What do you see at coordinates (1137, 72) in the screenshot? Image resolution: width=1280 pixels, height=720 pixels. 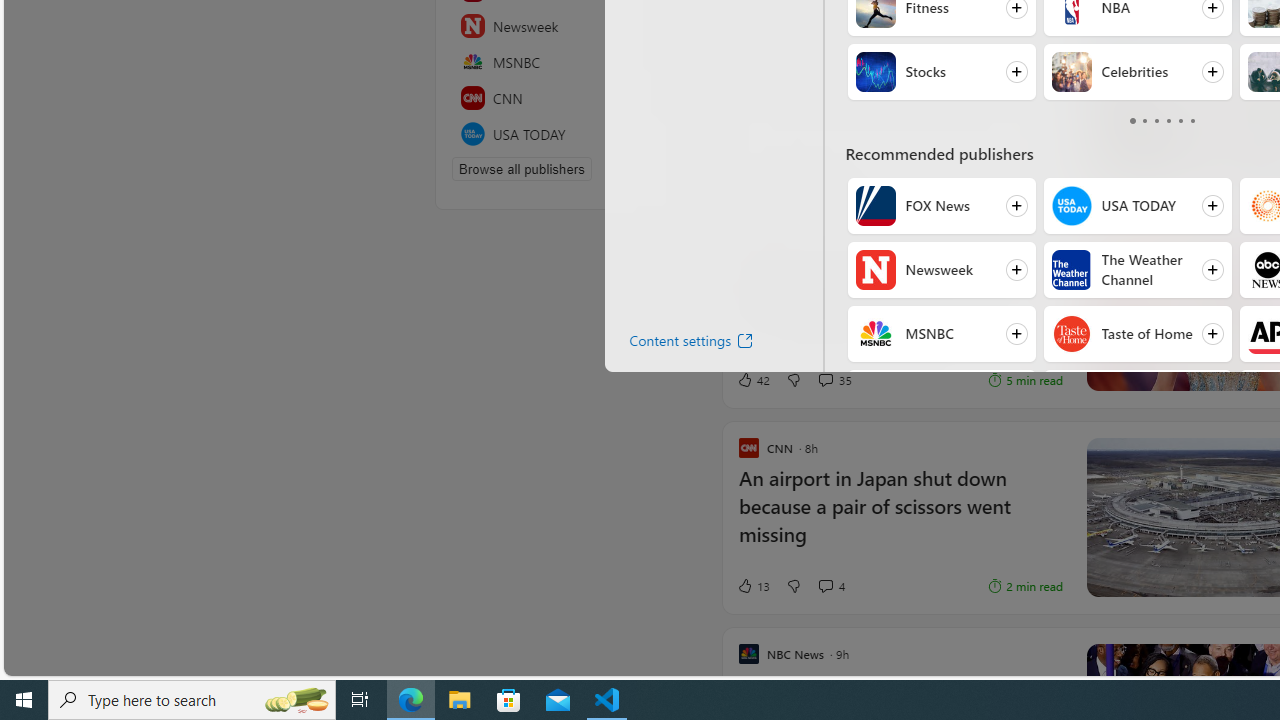 I see `Follow Celebrities` at bounding box center [1137, 72].